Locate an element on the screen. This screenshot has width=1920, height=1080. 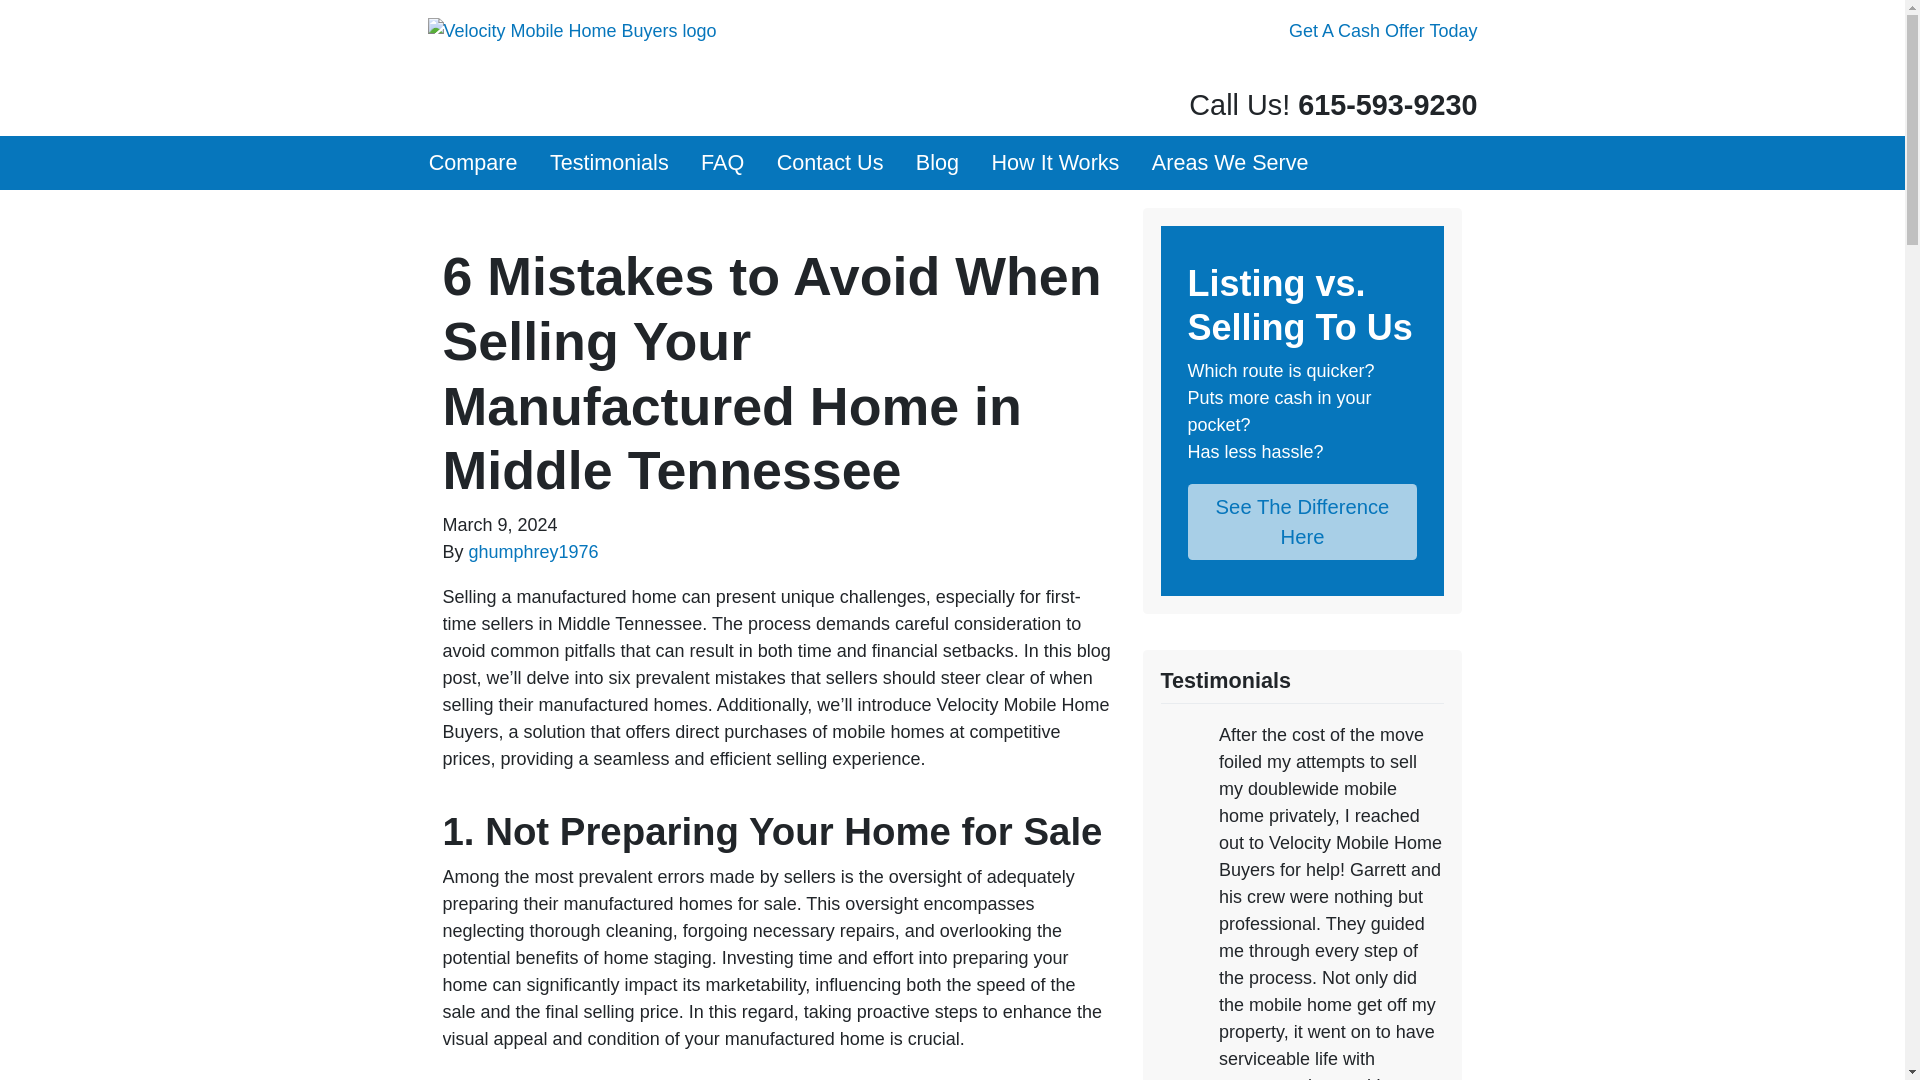
Contact Us is located at coordinates (829, 163).